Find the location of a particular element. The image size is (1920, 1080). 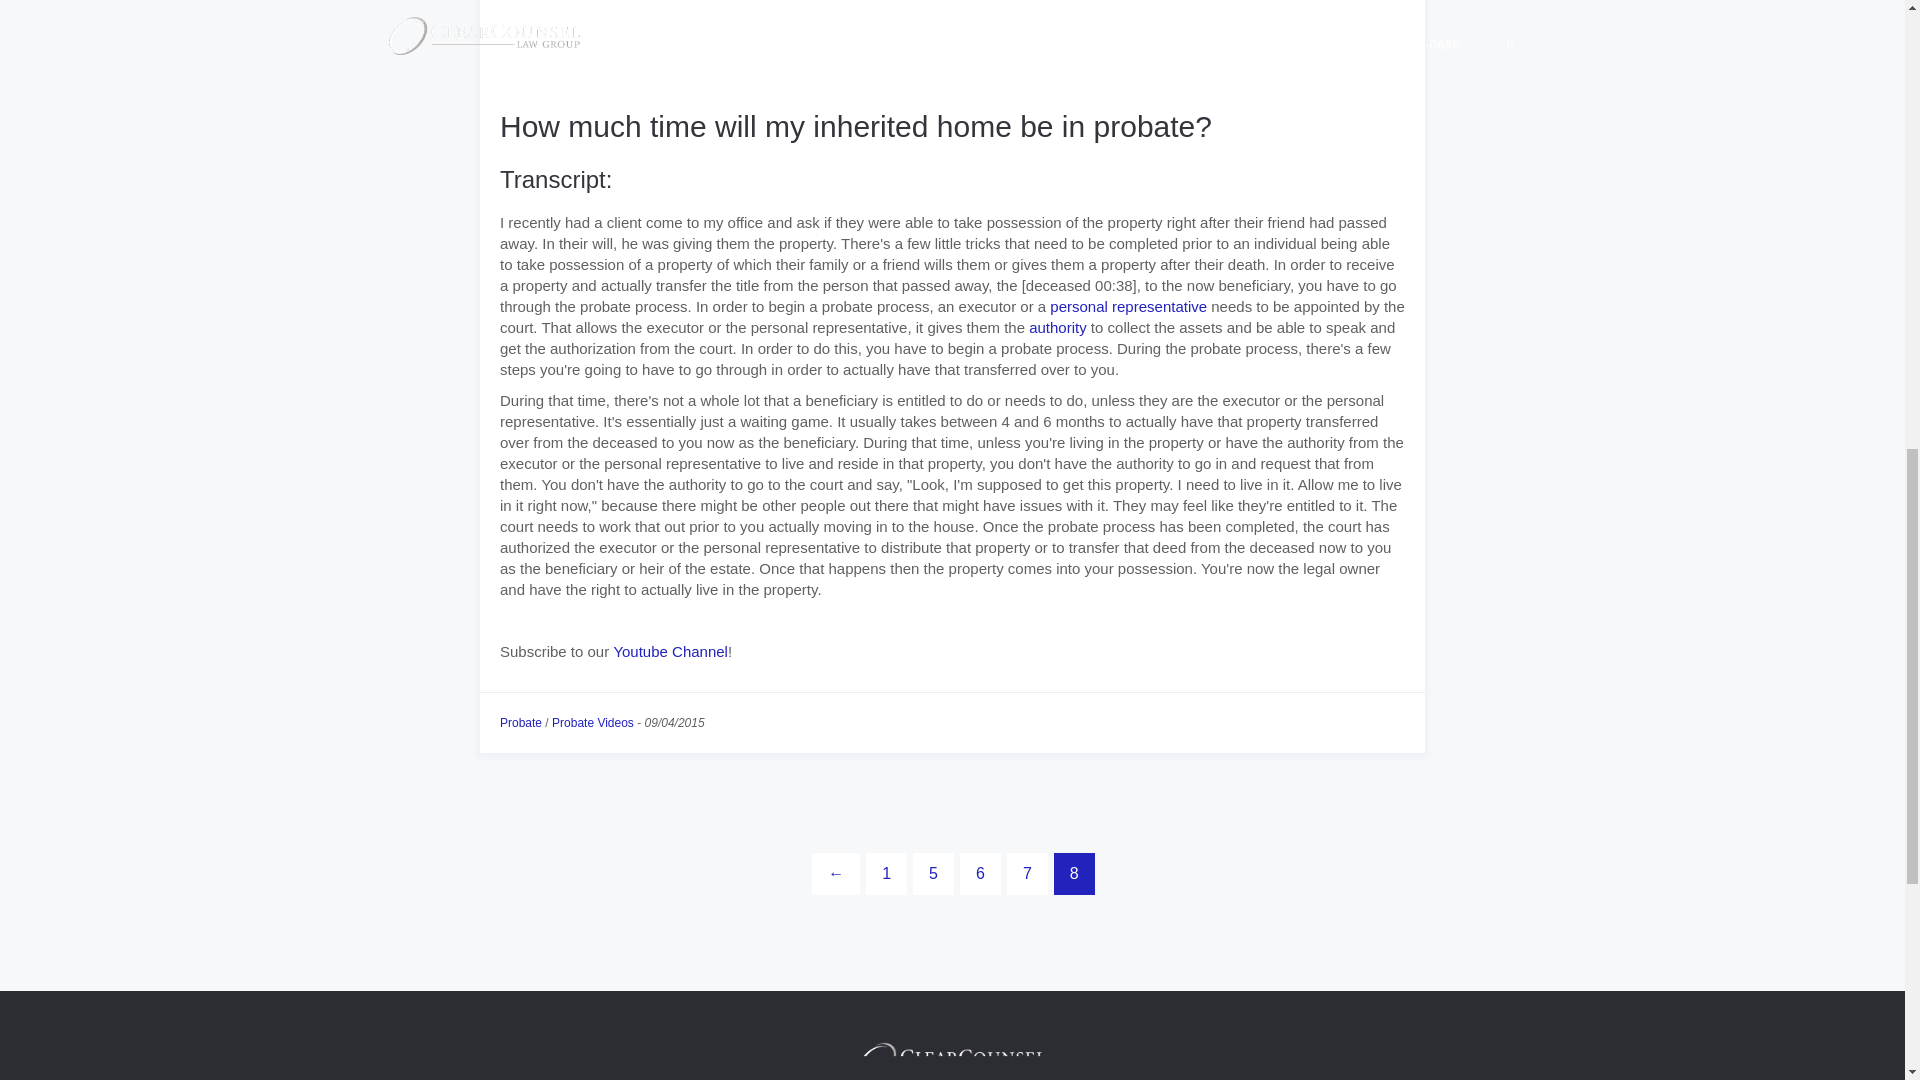

personal representative is located at coordinates (1128, 306).